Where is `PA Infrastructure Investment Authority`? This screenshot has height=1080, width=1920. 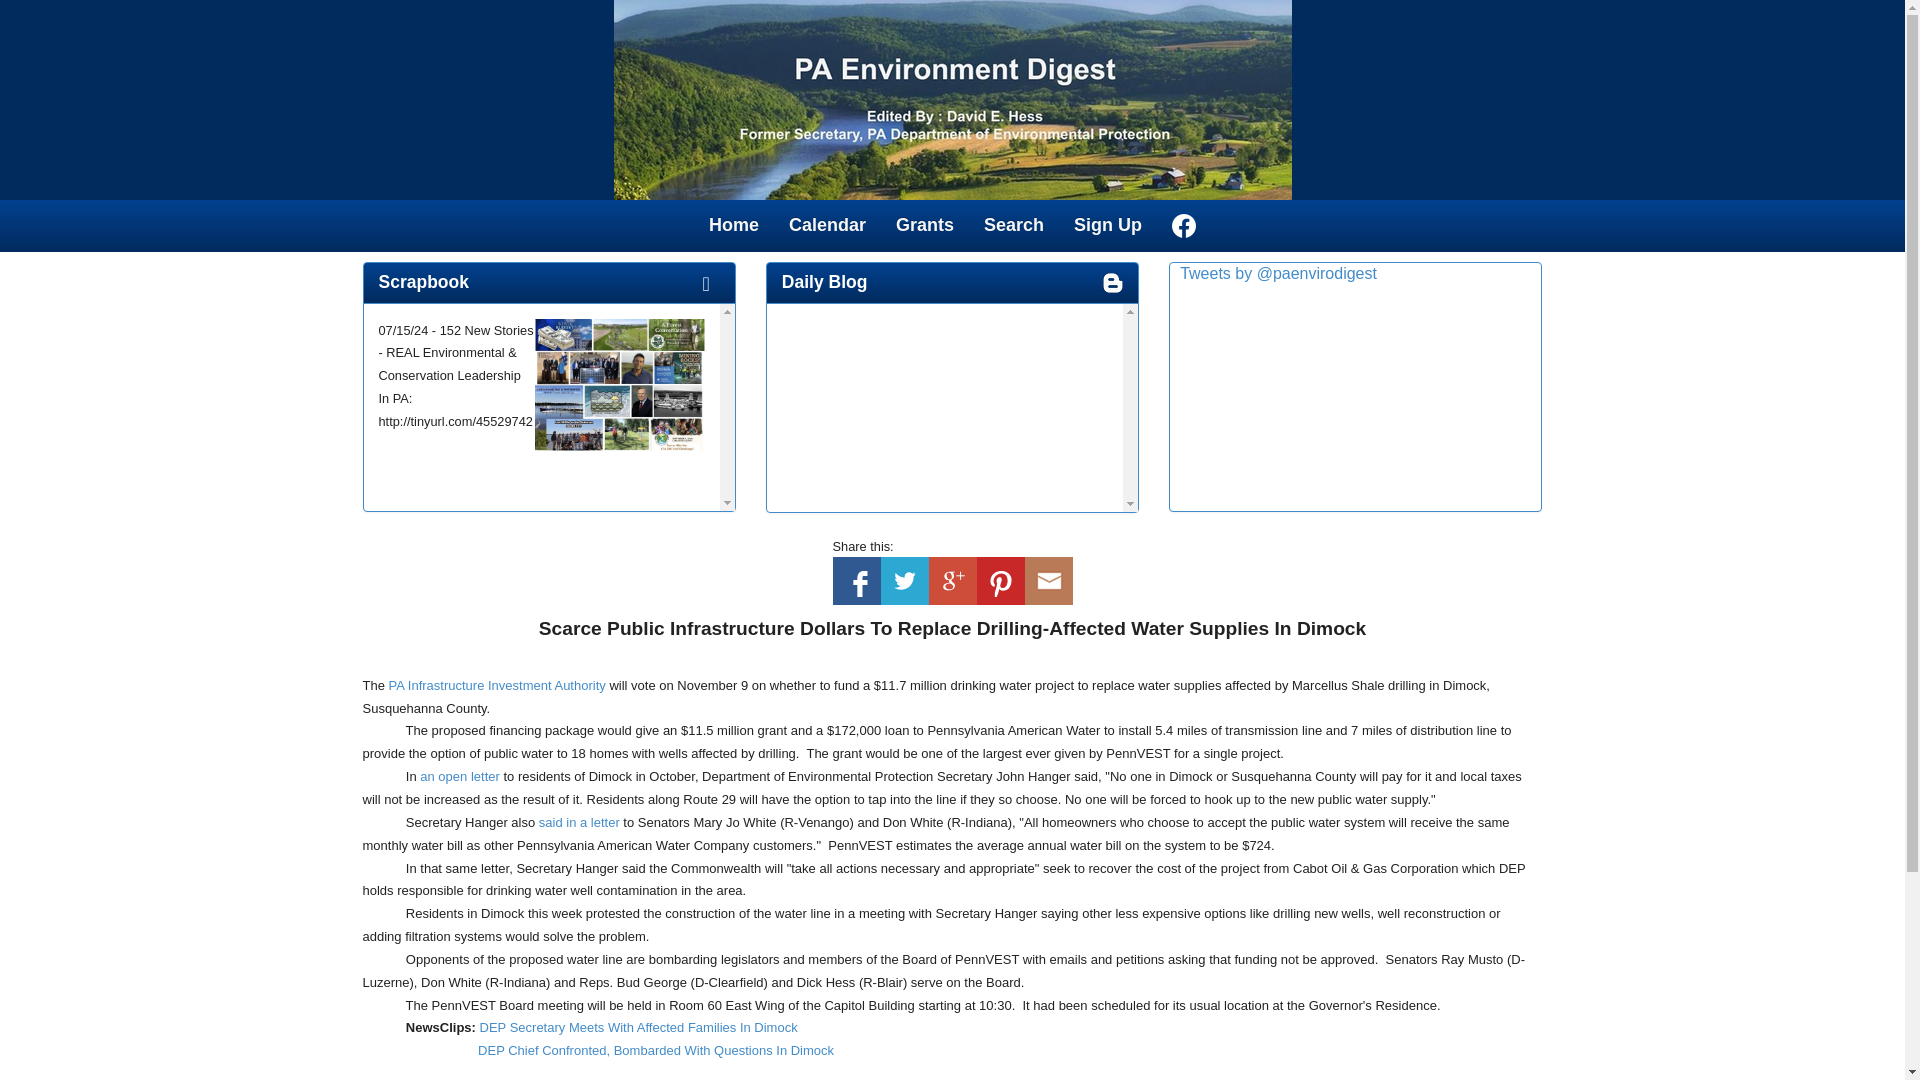 PA Infrastructure Investment Authority is located at coordinates (498, 686).